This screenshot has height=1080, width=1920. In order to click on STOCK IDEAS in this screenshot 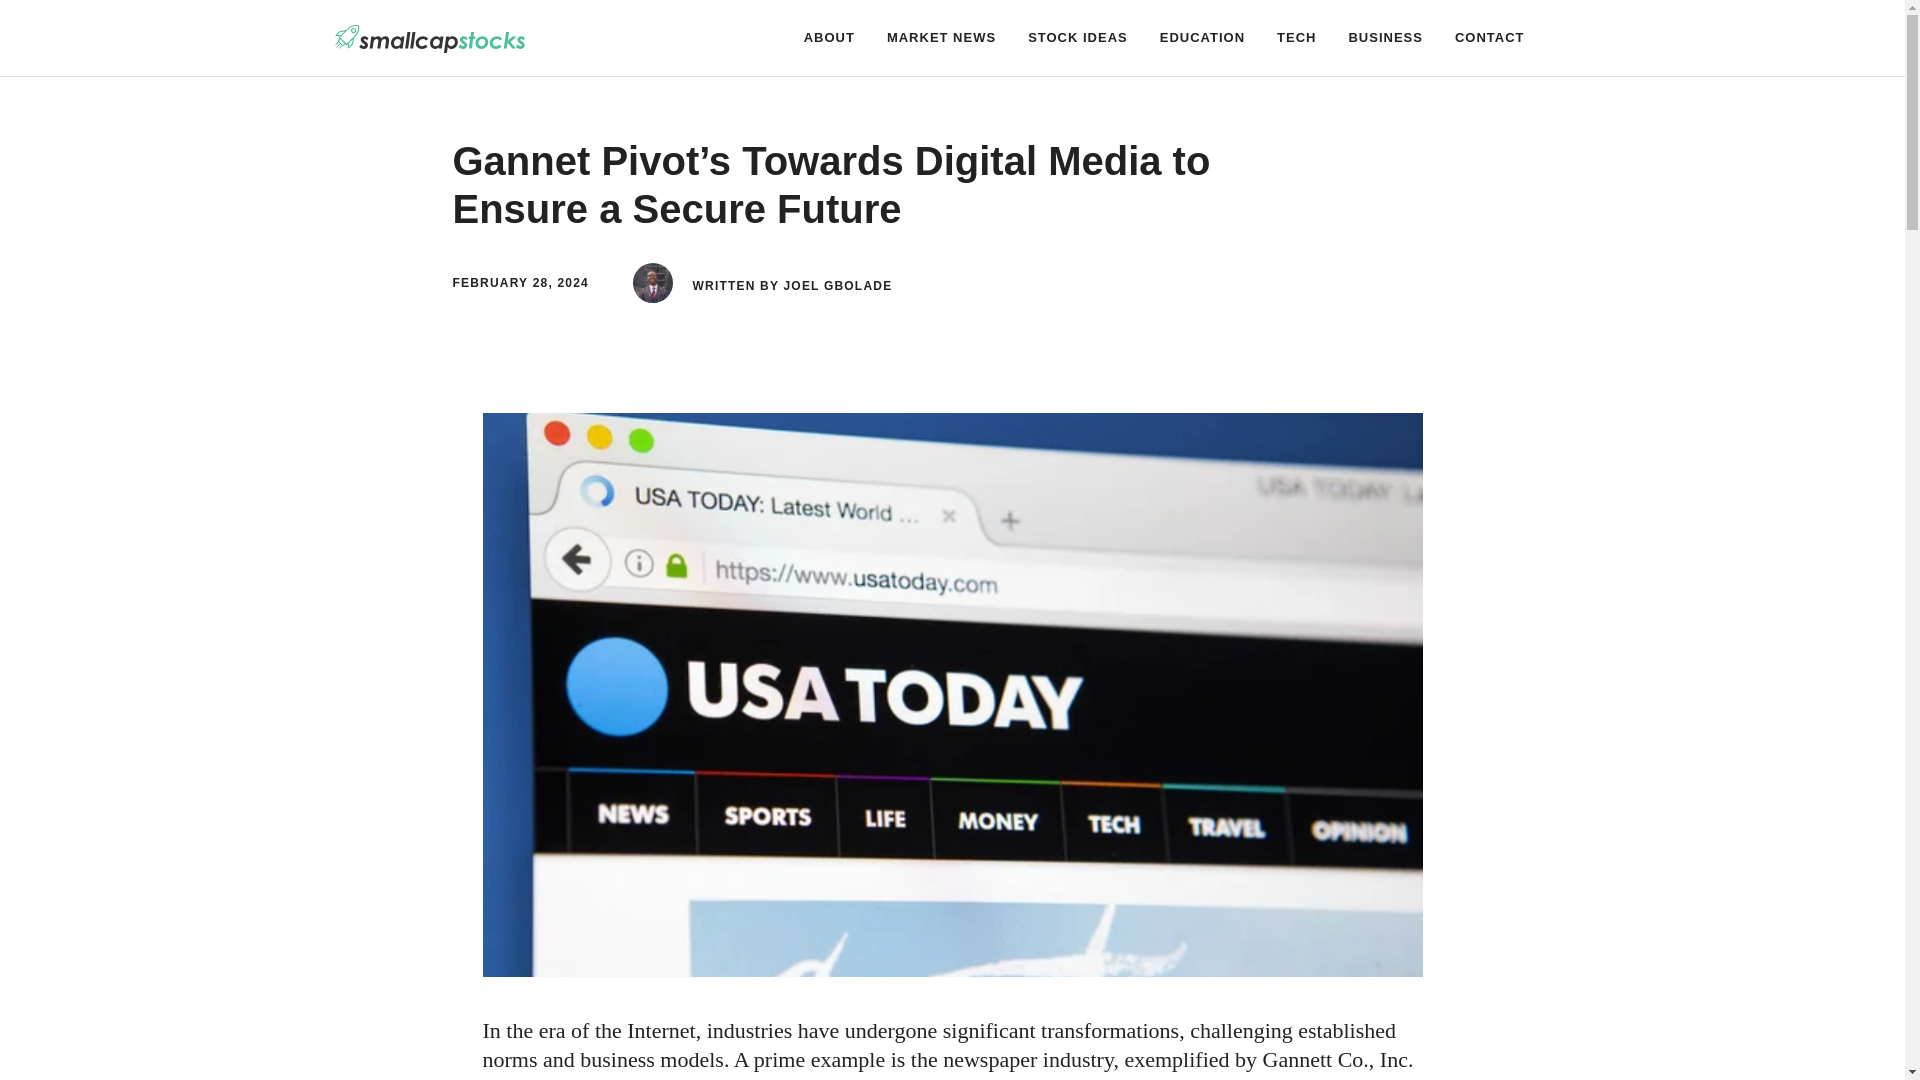, I will do `click(1078, 38)`.